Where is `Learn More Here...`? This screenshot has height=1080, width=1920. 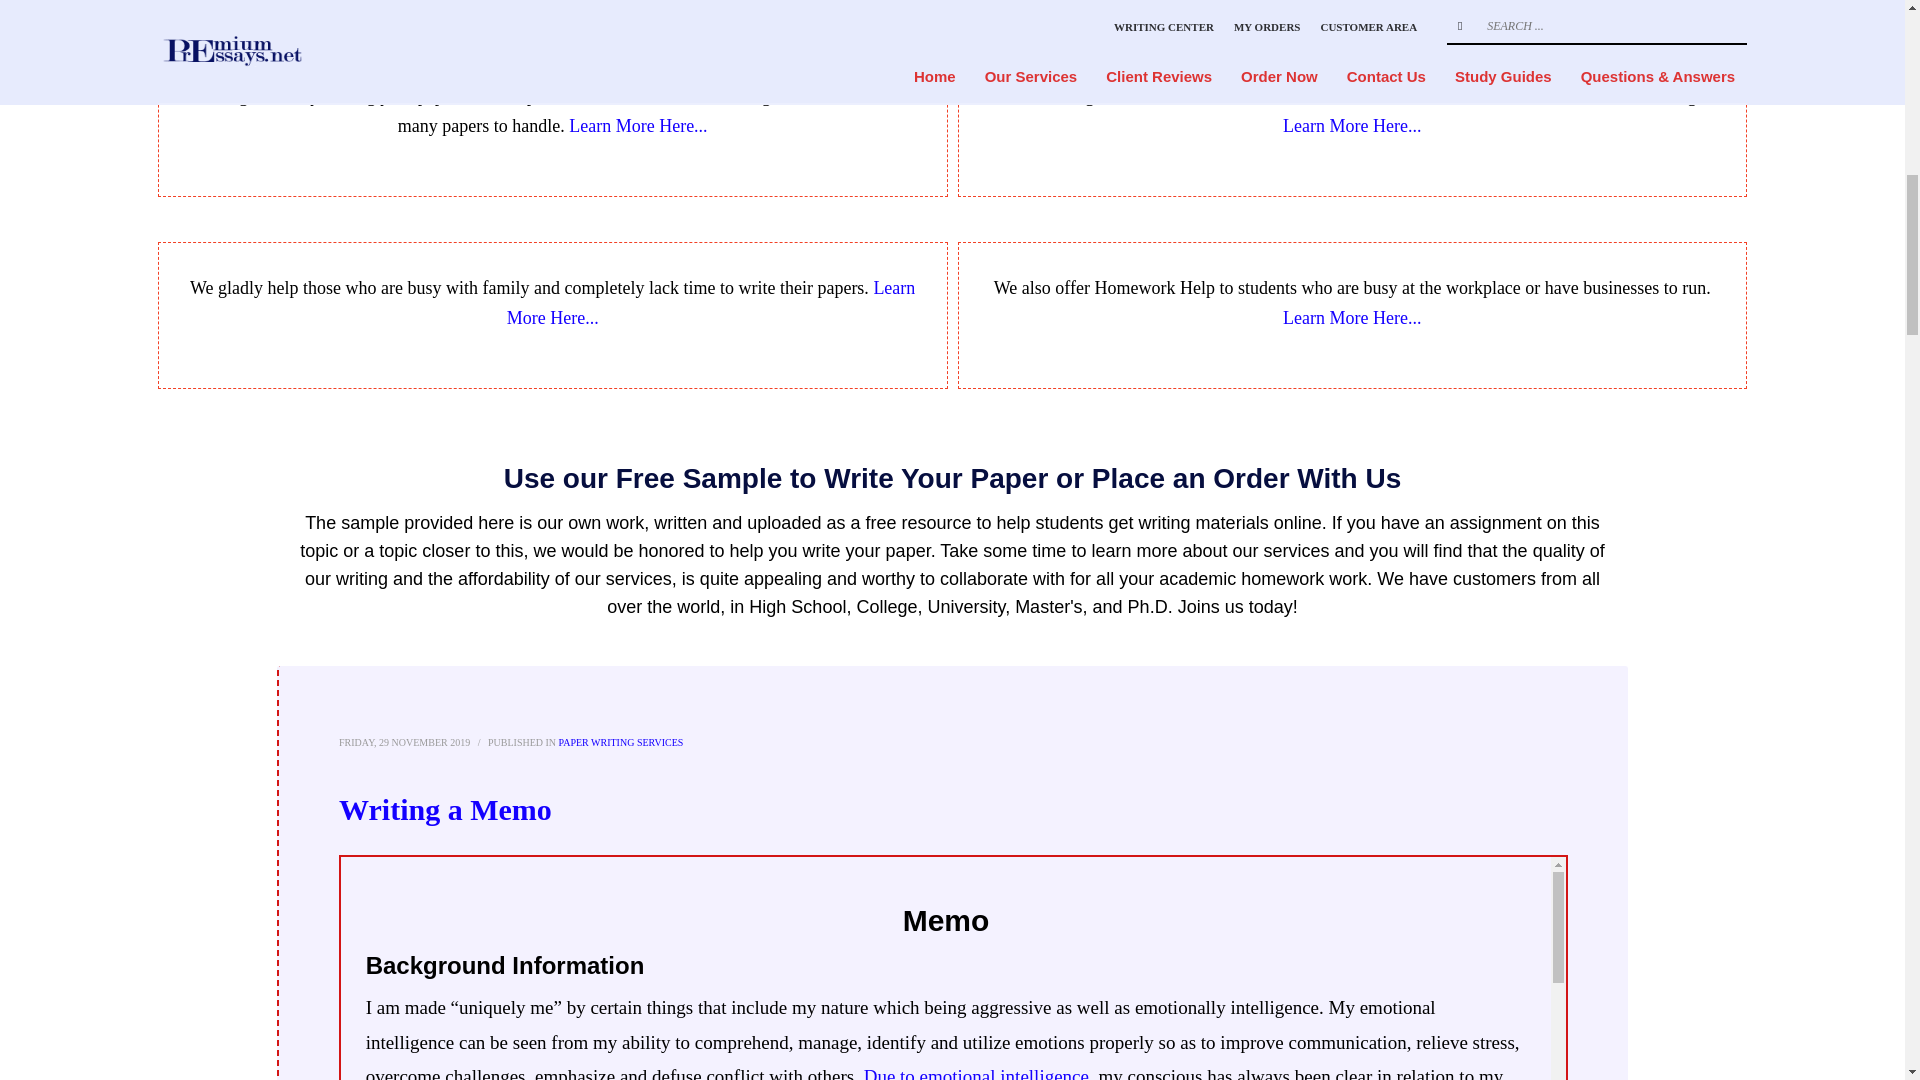 Learn More Here... is located at coordinates (710, 302).